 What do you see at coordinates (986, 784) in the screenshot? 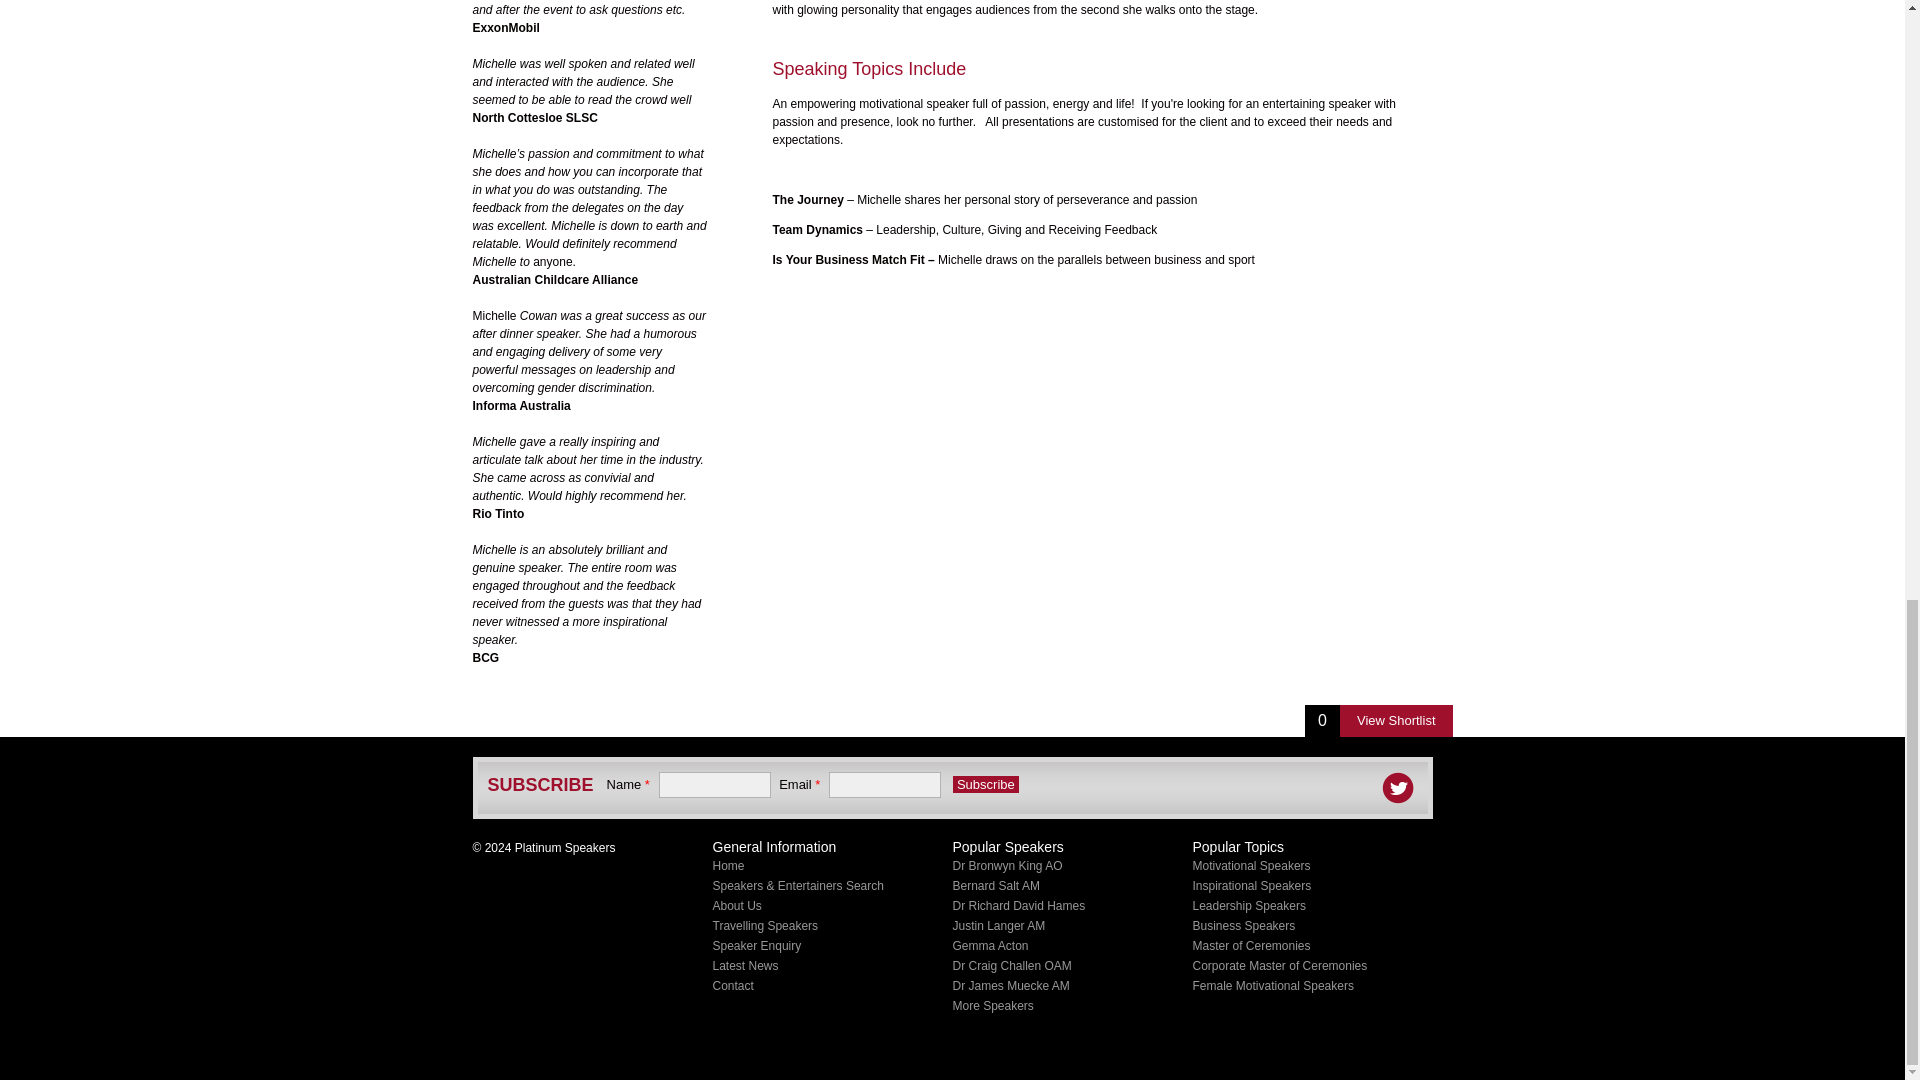
I see `Subscribe` at bounding box center [986, 784].